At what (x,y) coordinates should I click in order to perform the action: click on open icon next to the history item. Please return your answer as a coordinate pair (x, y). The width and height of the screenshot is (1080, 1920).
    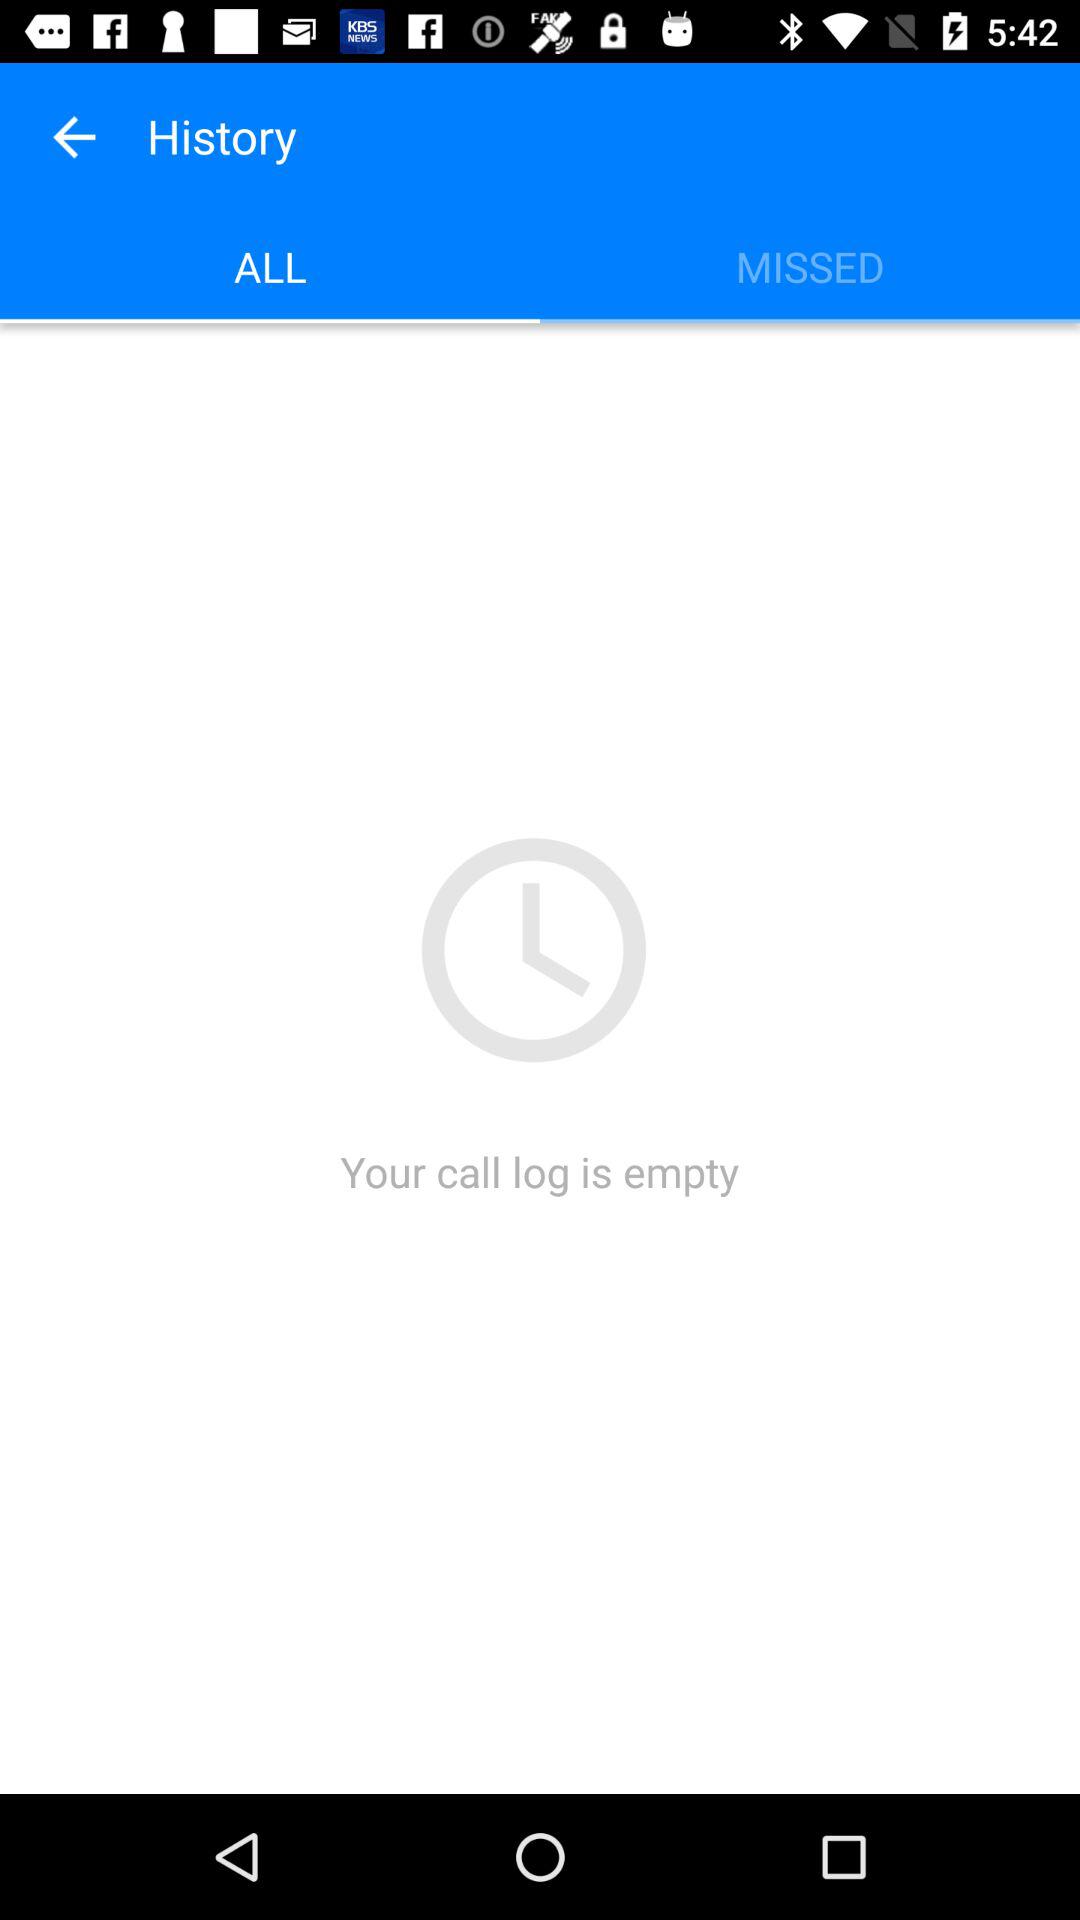
    Looking at the image, I should click on (73, 136).